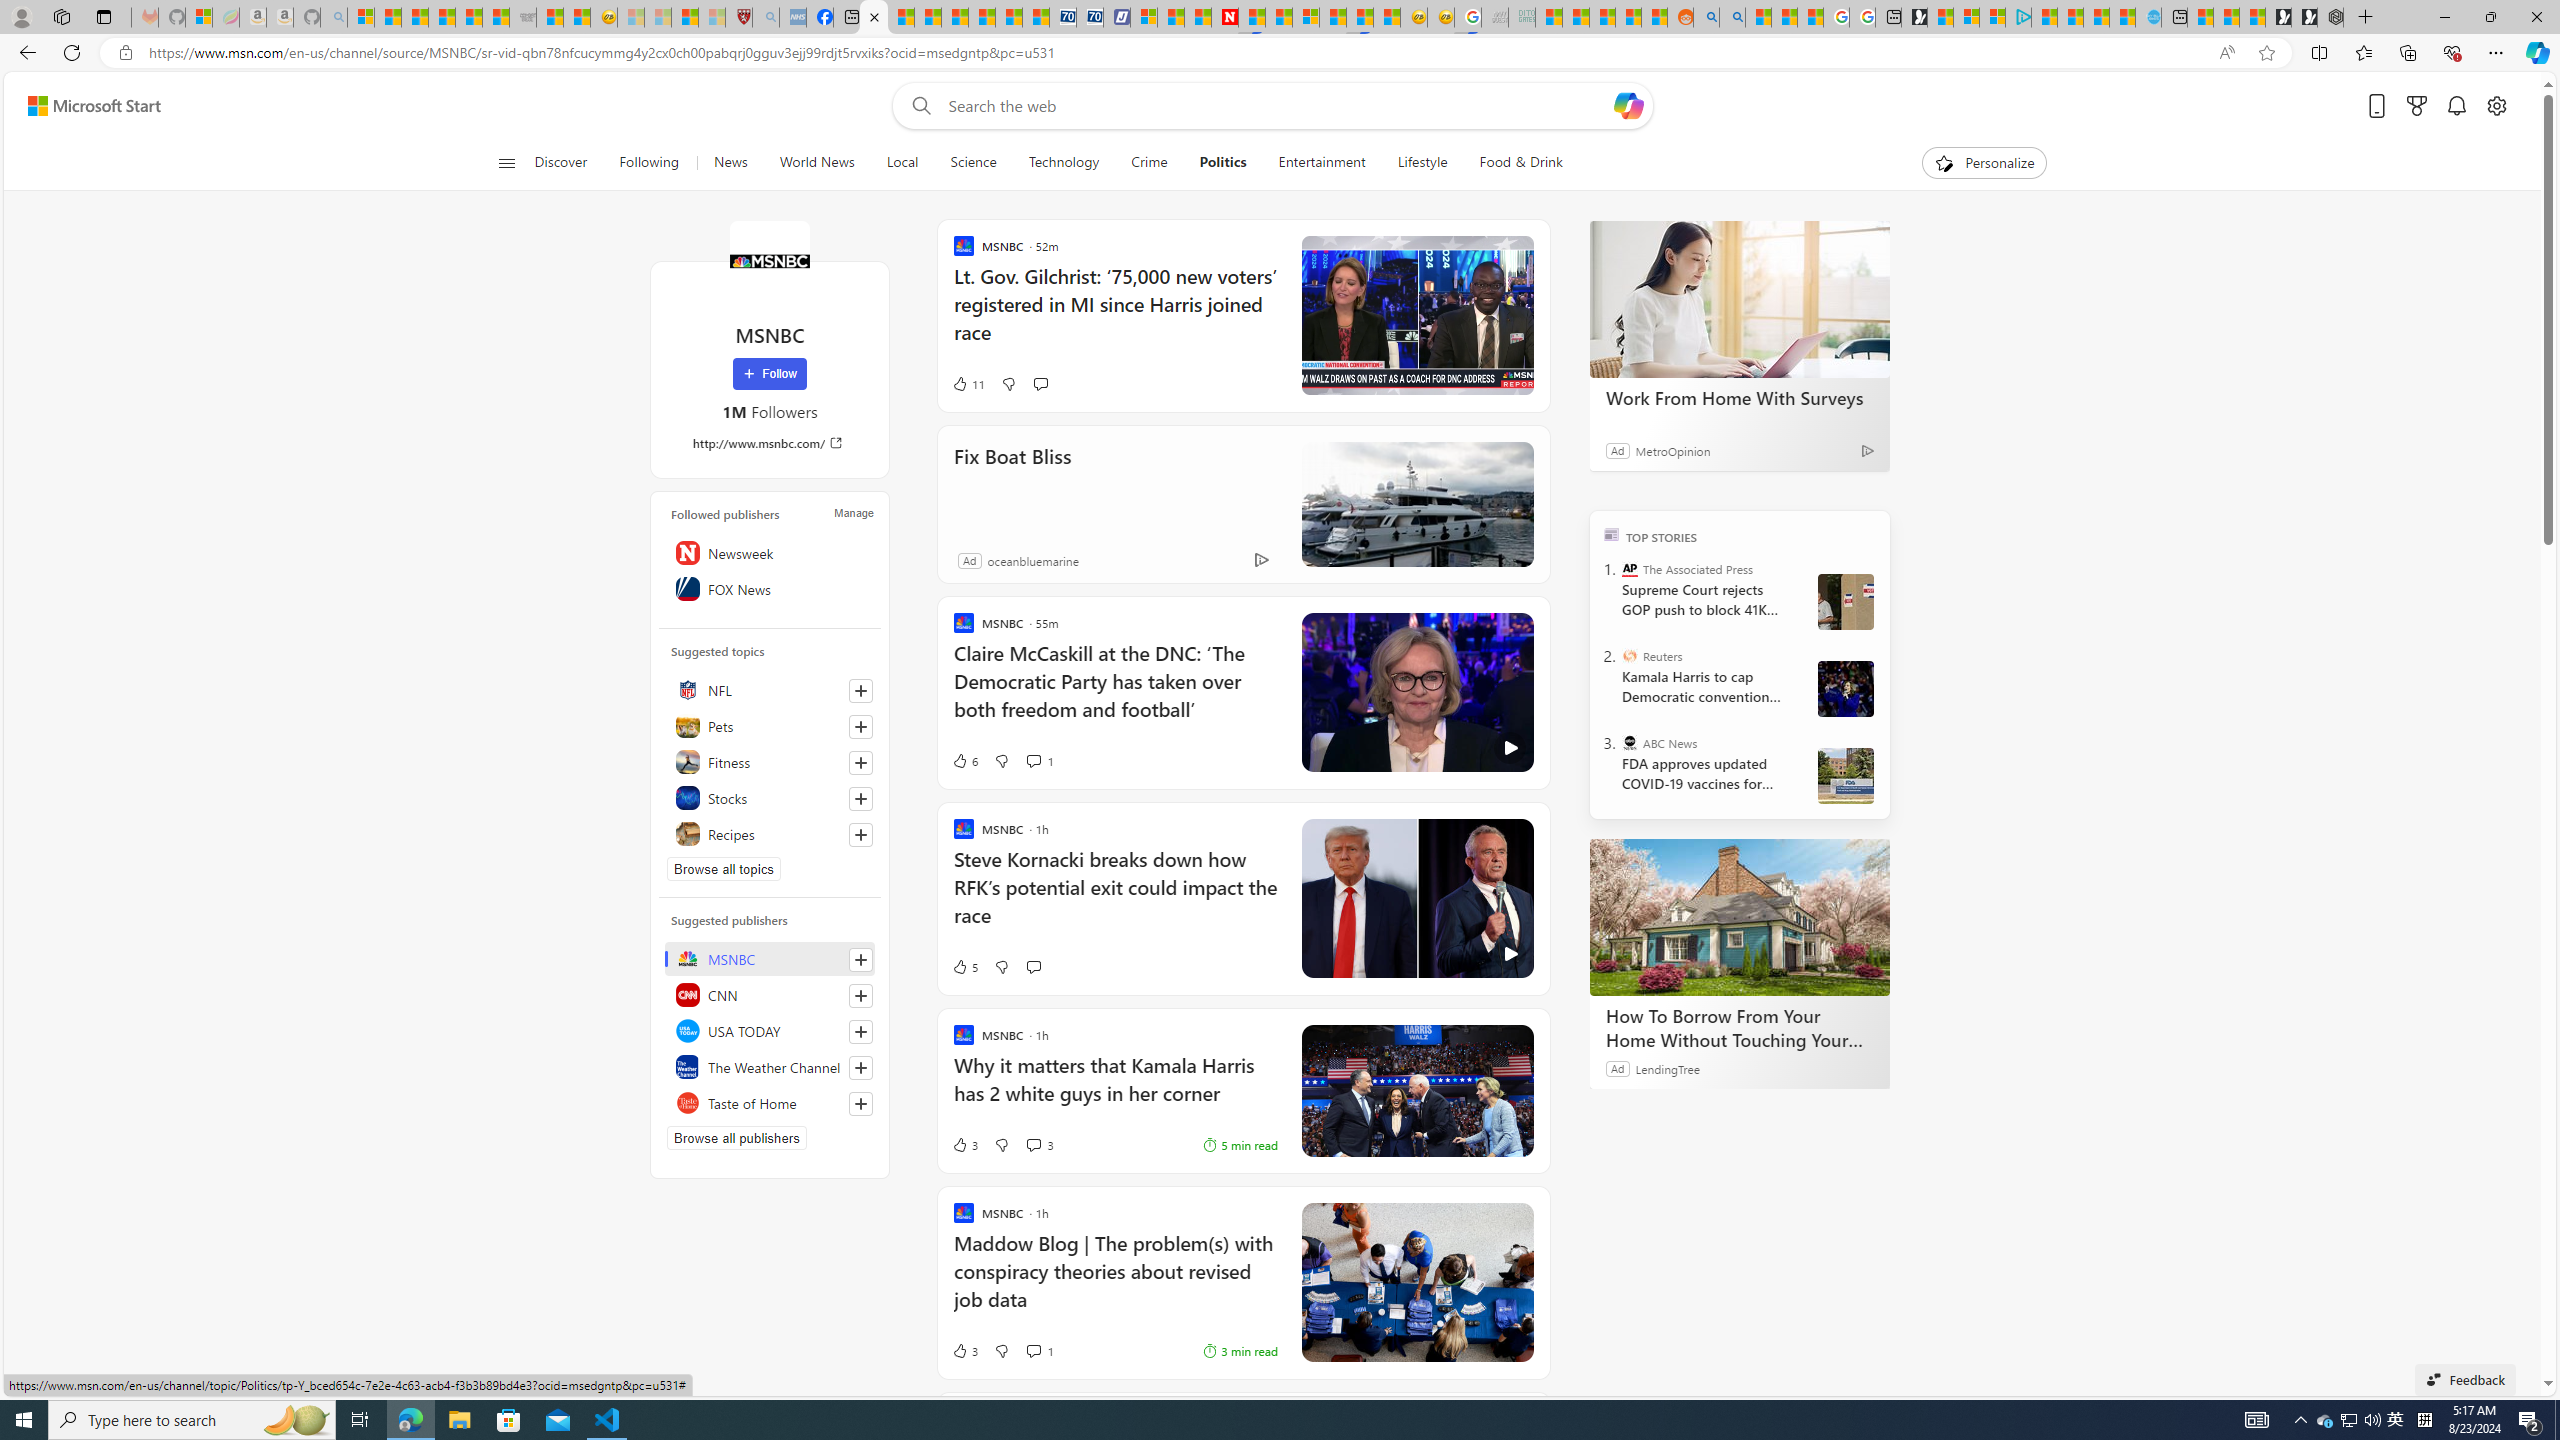  What do you see at coordinates (470, 17) in the screenshot?
I see `New Report Confirms 2023 Was Record Hot | Watch` at bounding box center [470, 17].